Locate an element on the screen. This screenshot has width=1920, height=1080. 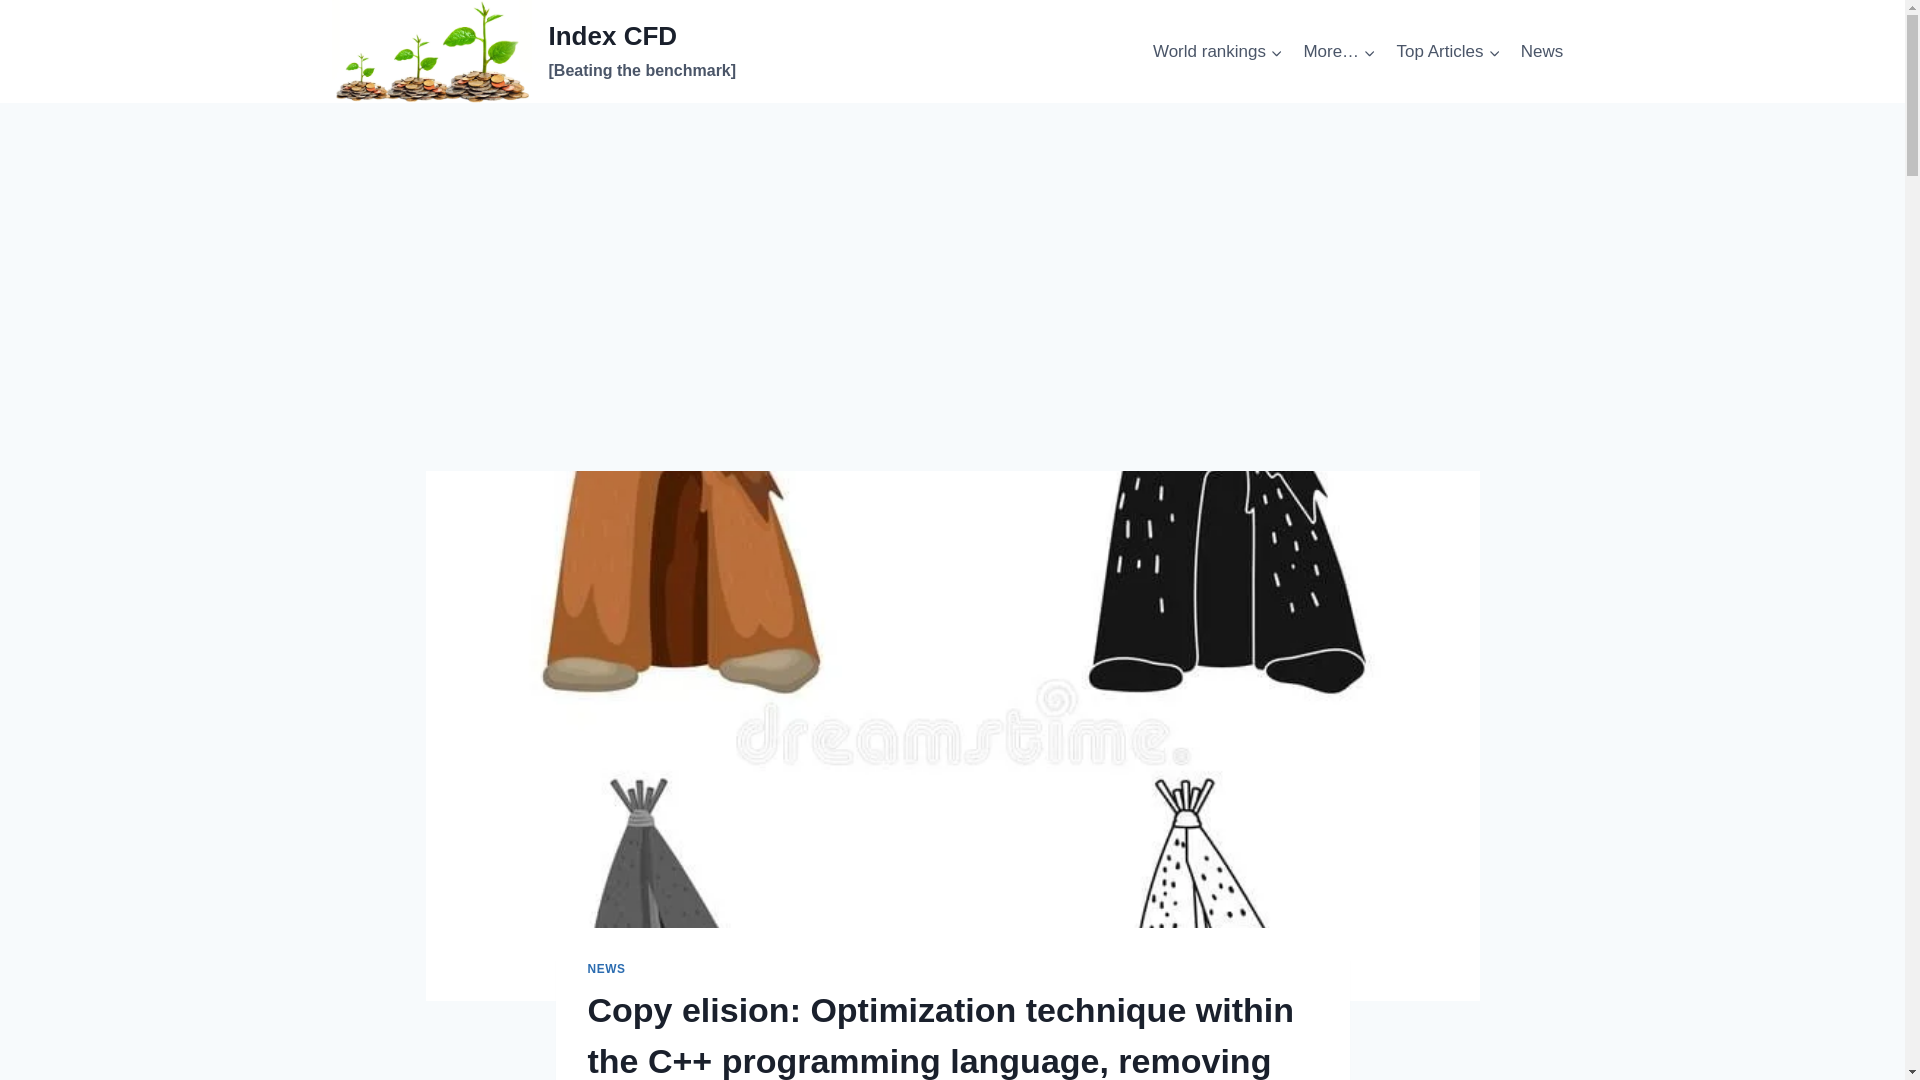
NEWS is located at coordinates (606, 969).